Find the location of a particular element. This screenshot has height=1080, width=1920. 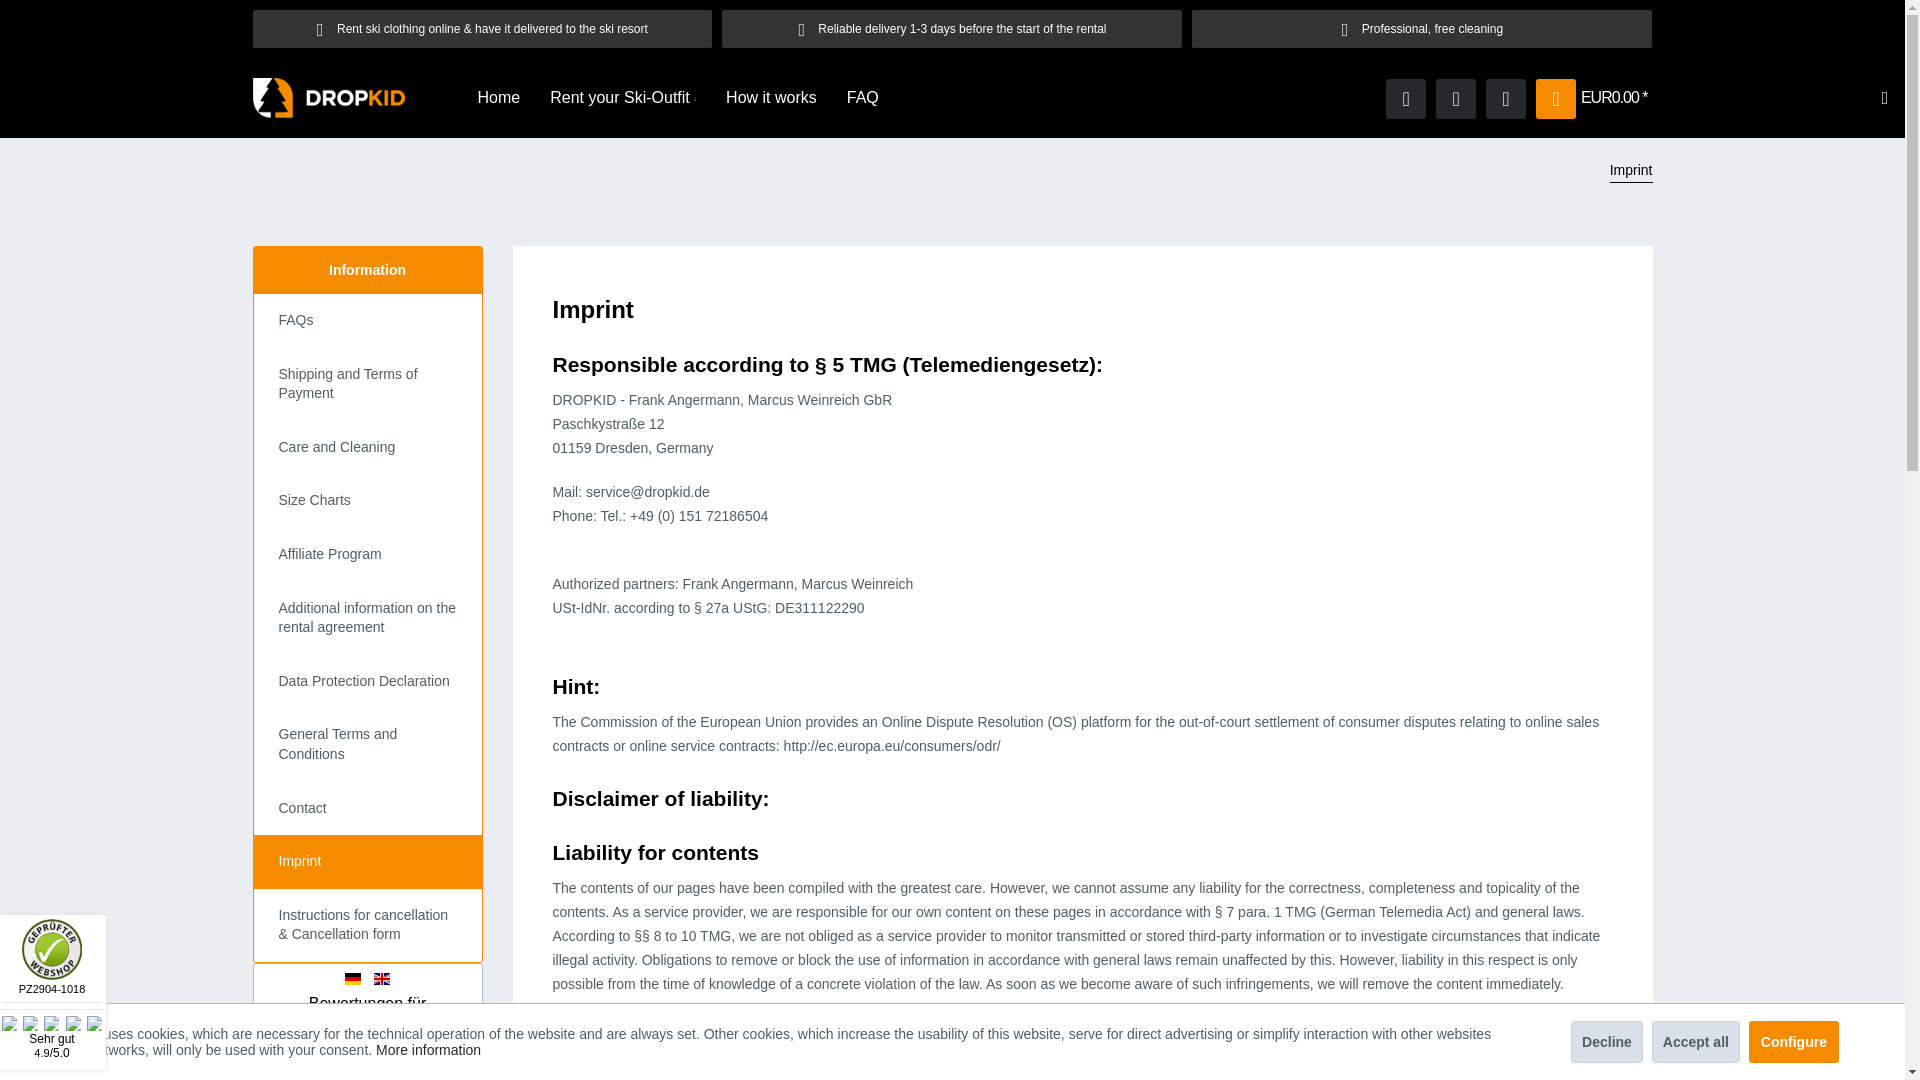

good is located at coordinates (51, 1024).